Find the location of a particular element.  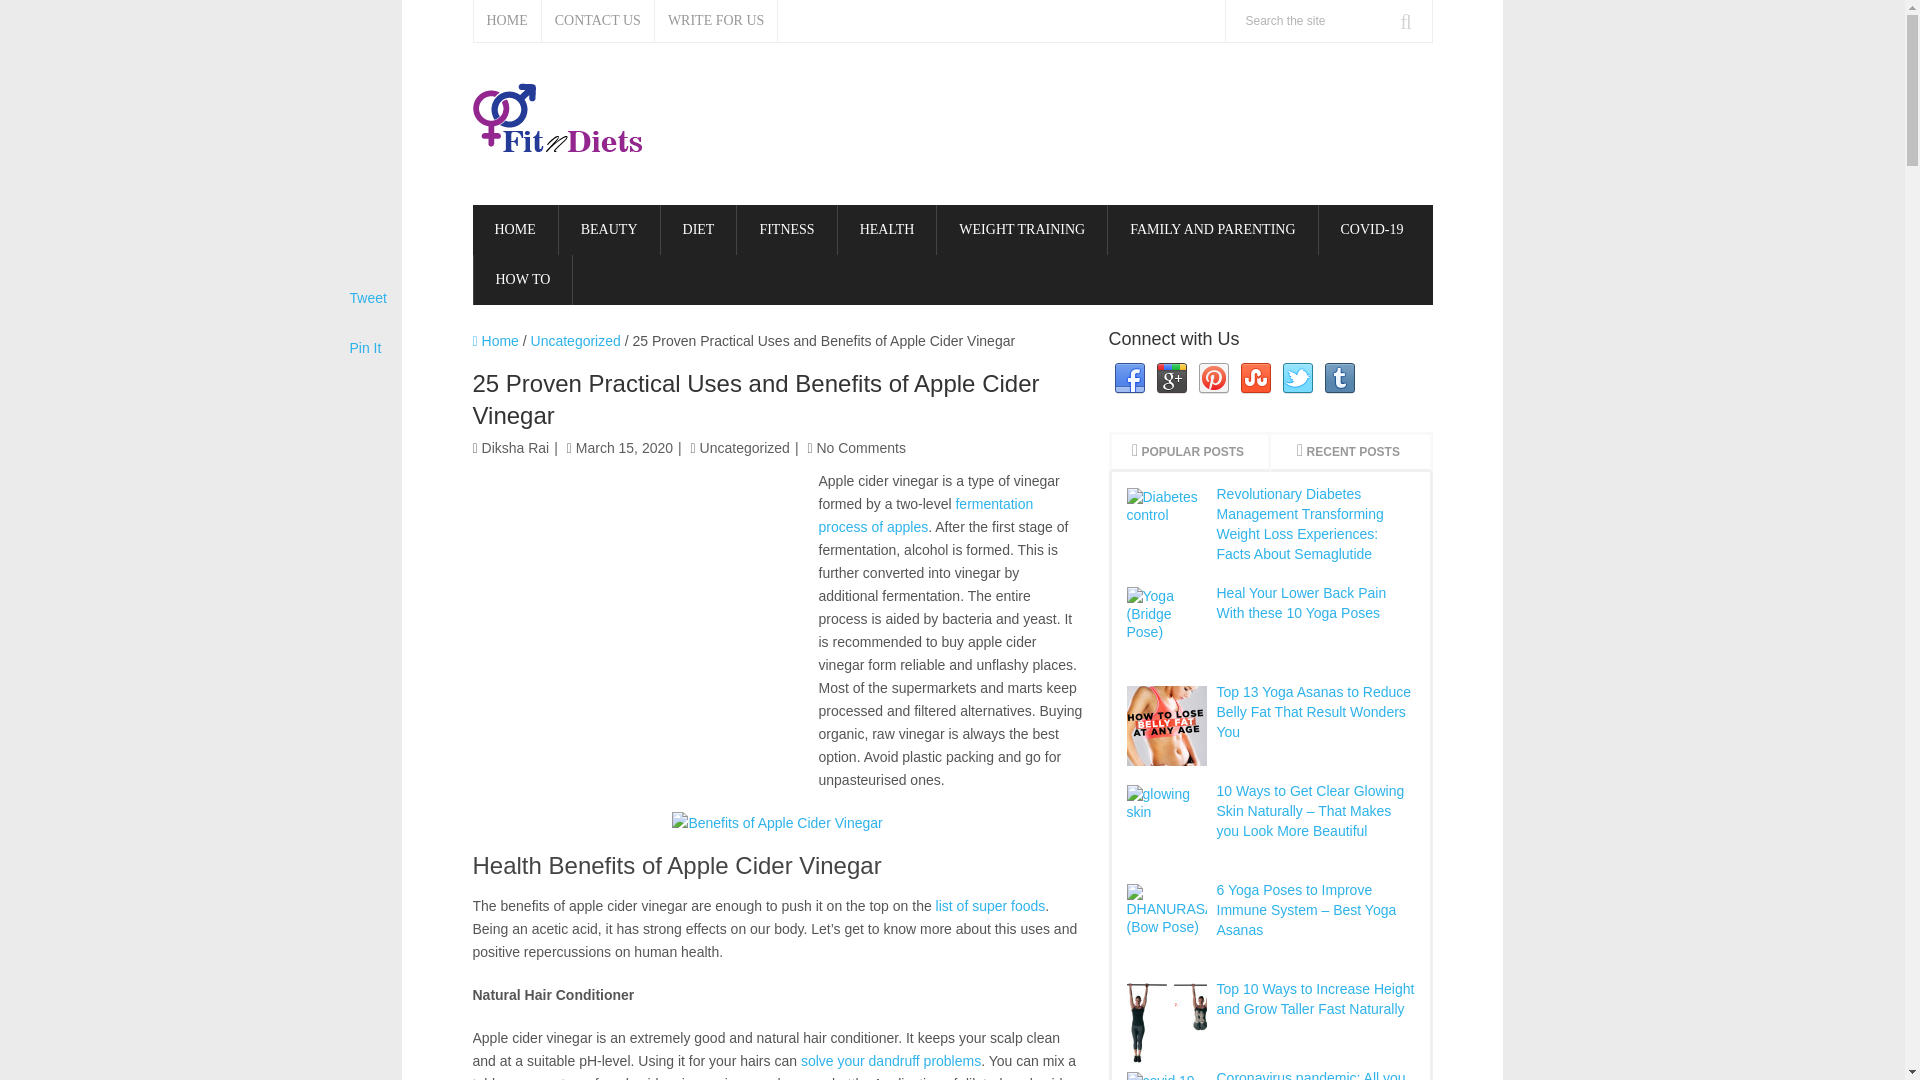

HOME is located at coordinates (514, 230).